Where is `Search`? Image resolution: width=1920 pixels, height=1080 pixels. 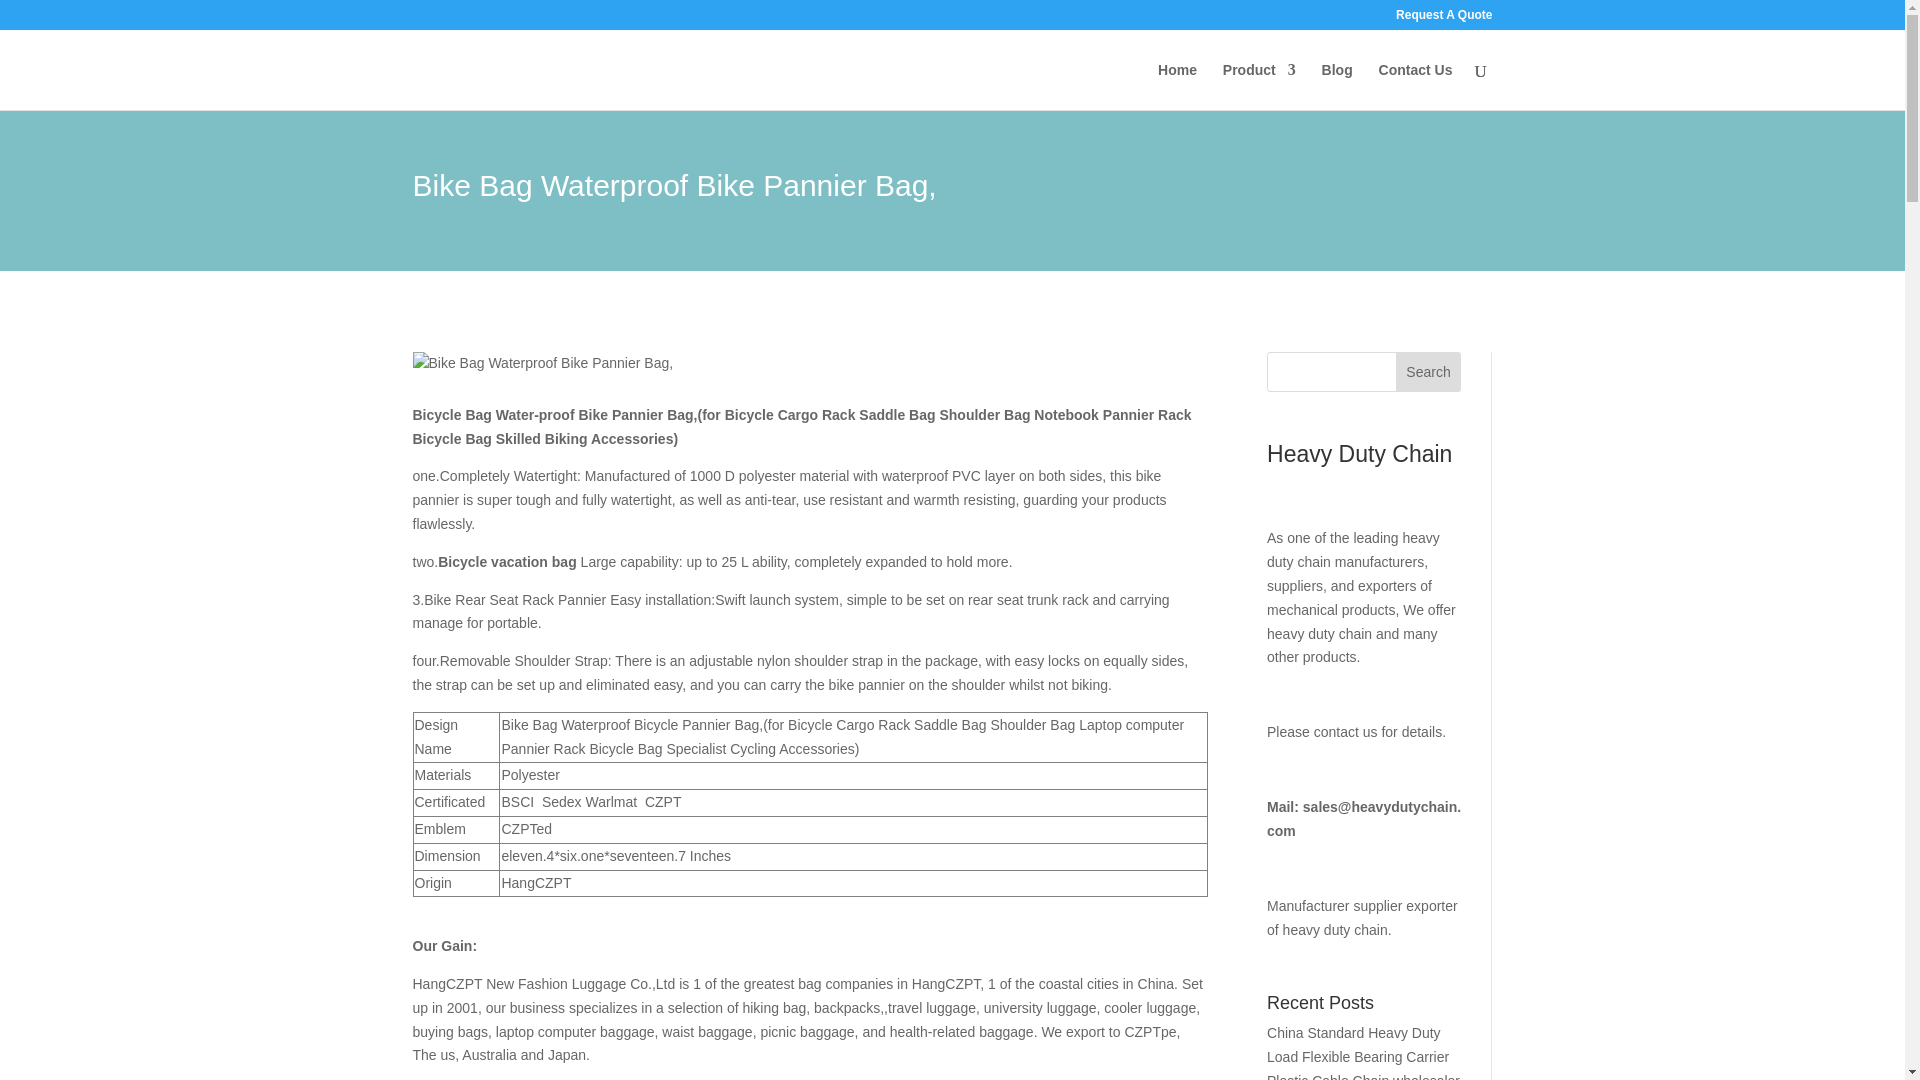 Search is located at coordinates (1428, 372).